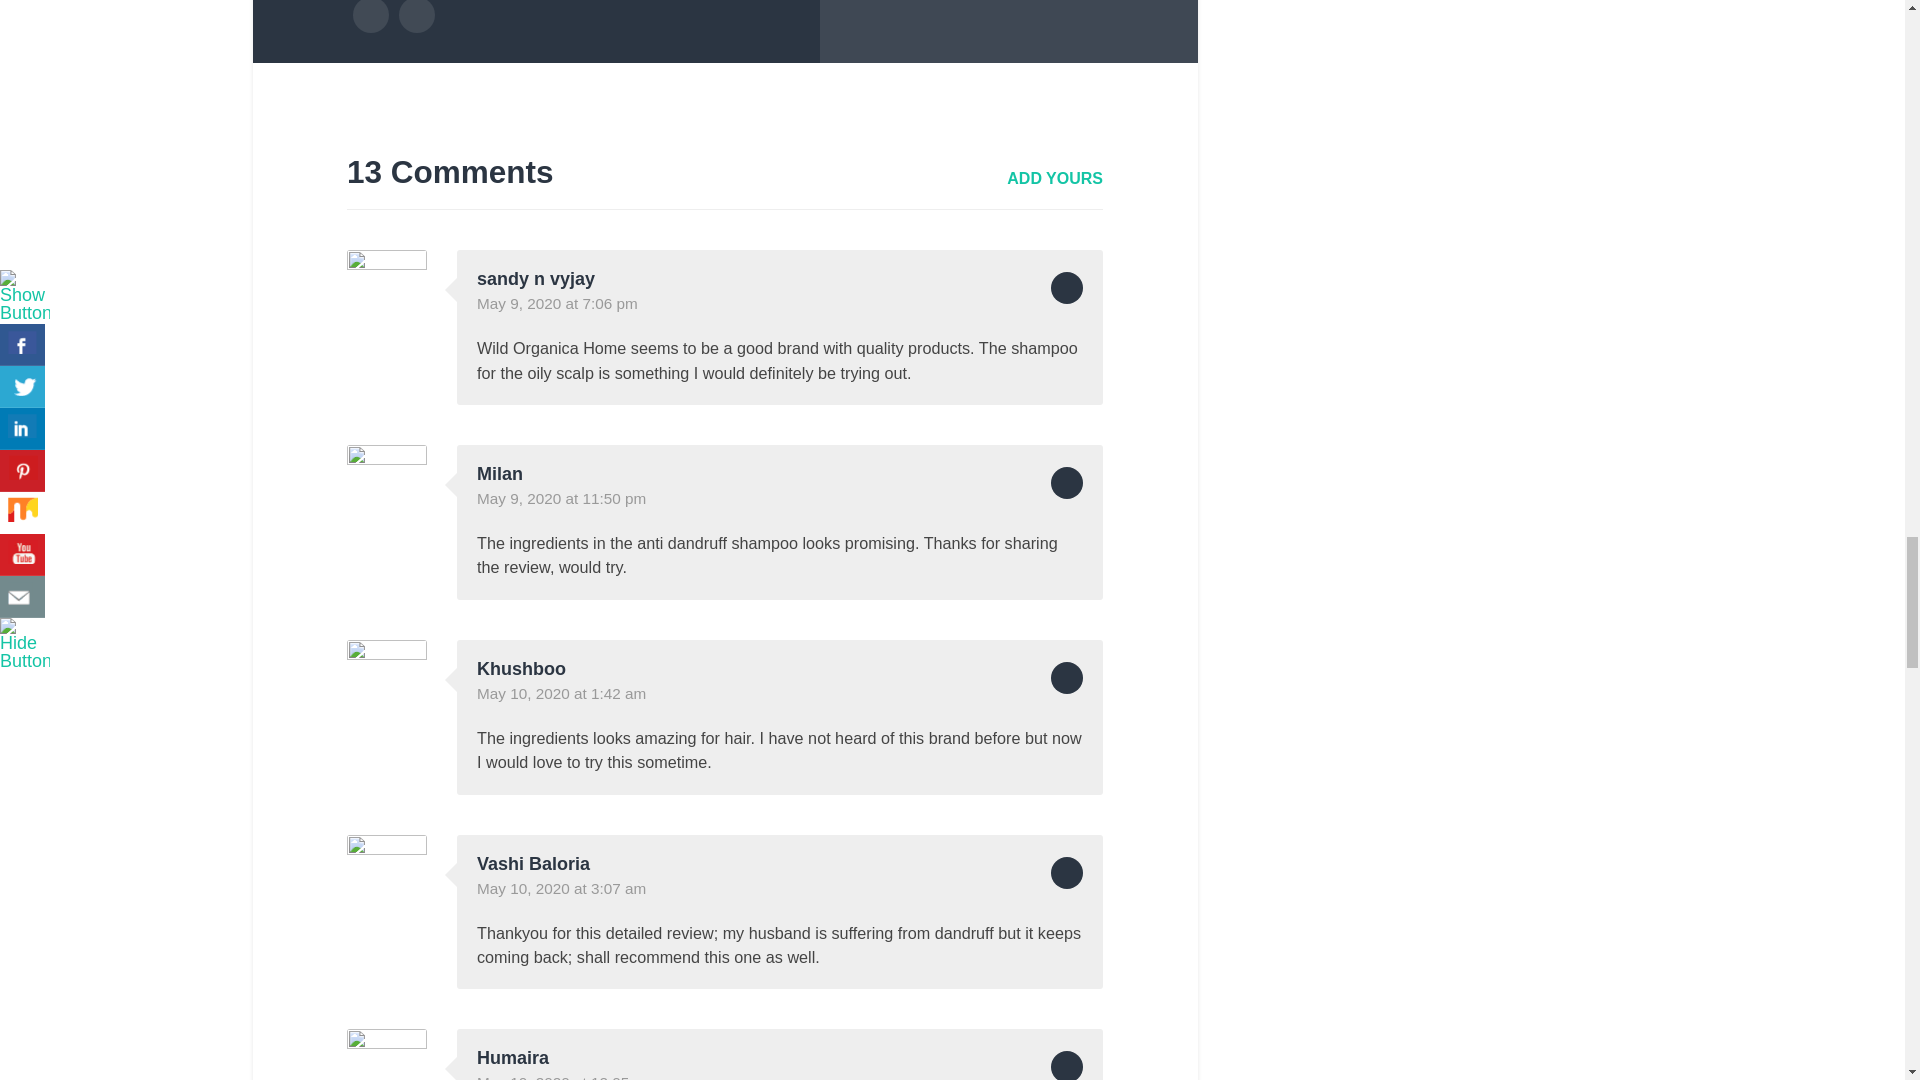 The image size is (1920, 1080). I want to click on May 9, 2020 at 7:06 pm, so click(556, 303).